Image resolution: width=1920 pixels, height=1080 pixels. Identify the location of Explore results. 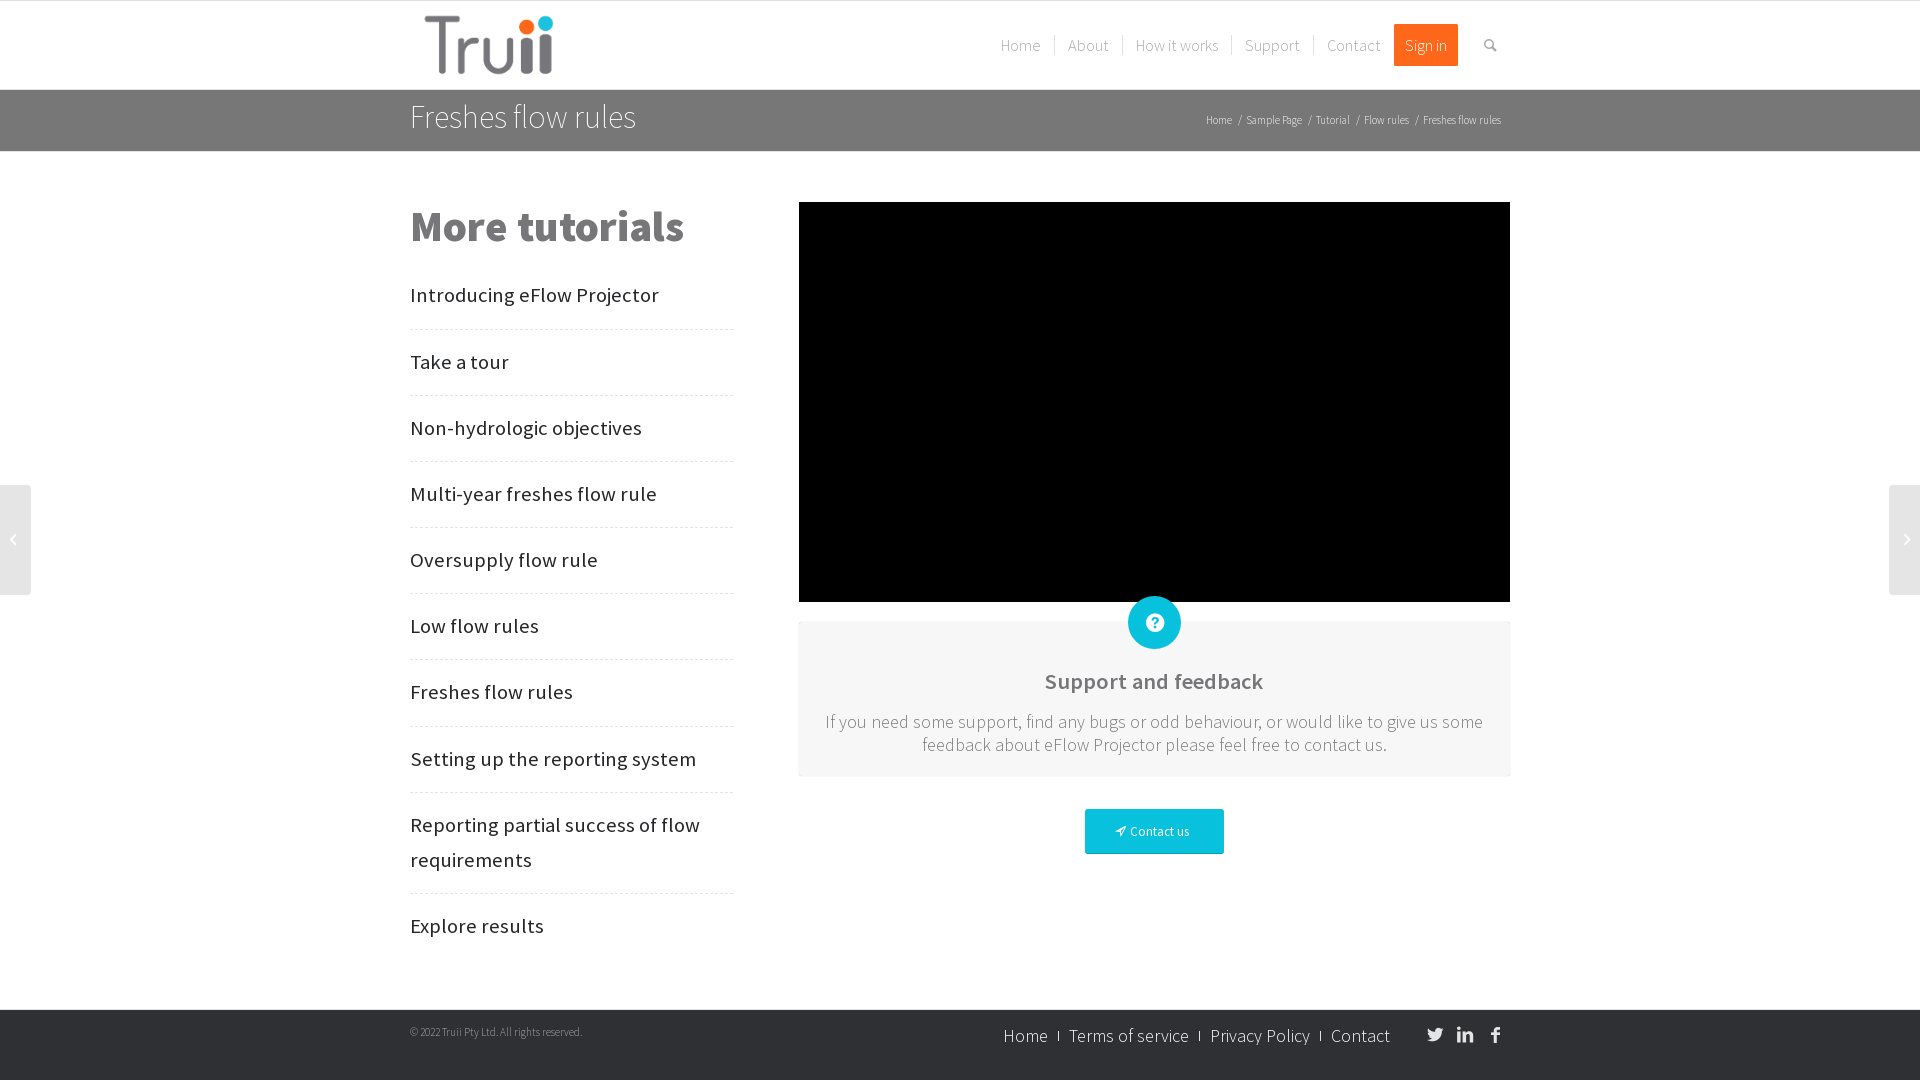
(477, 926).